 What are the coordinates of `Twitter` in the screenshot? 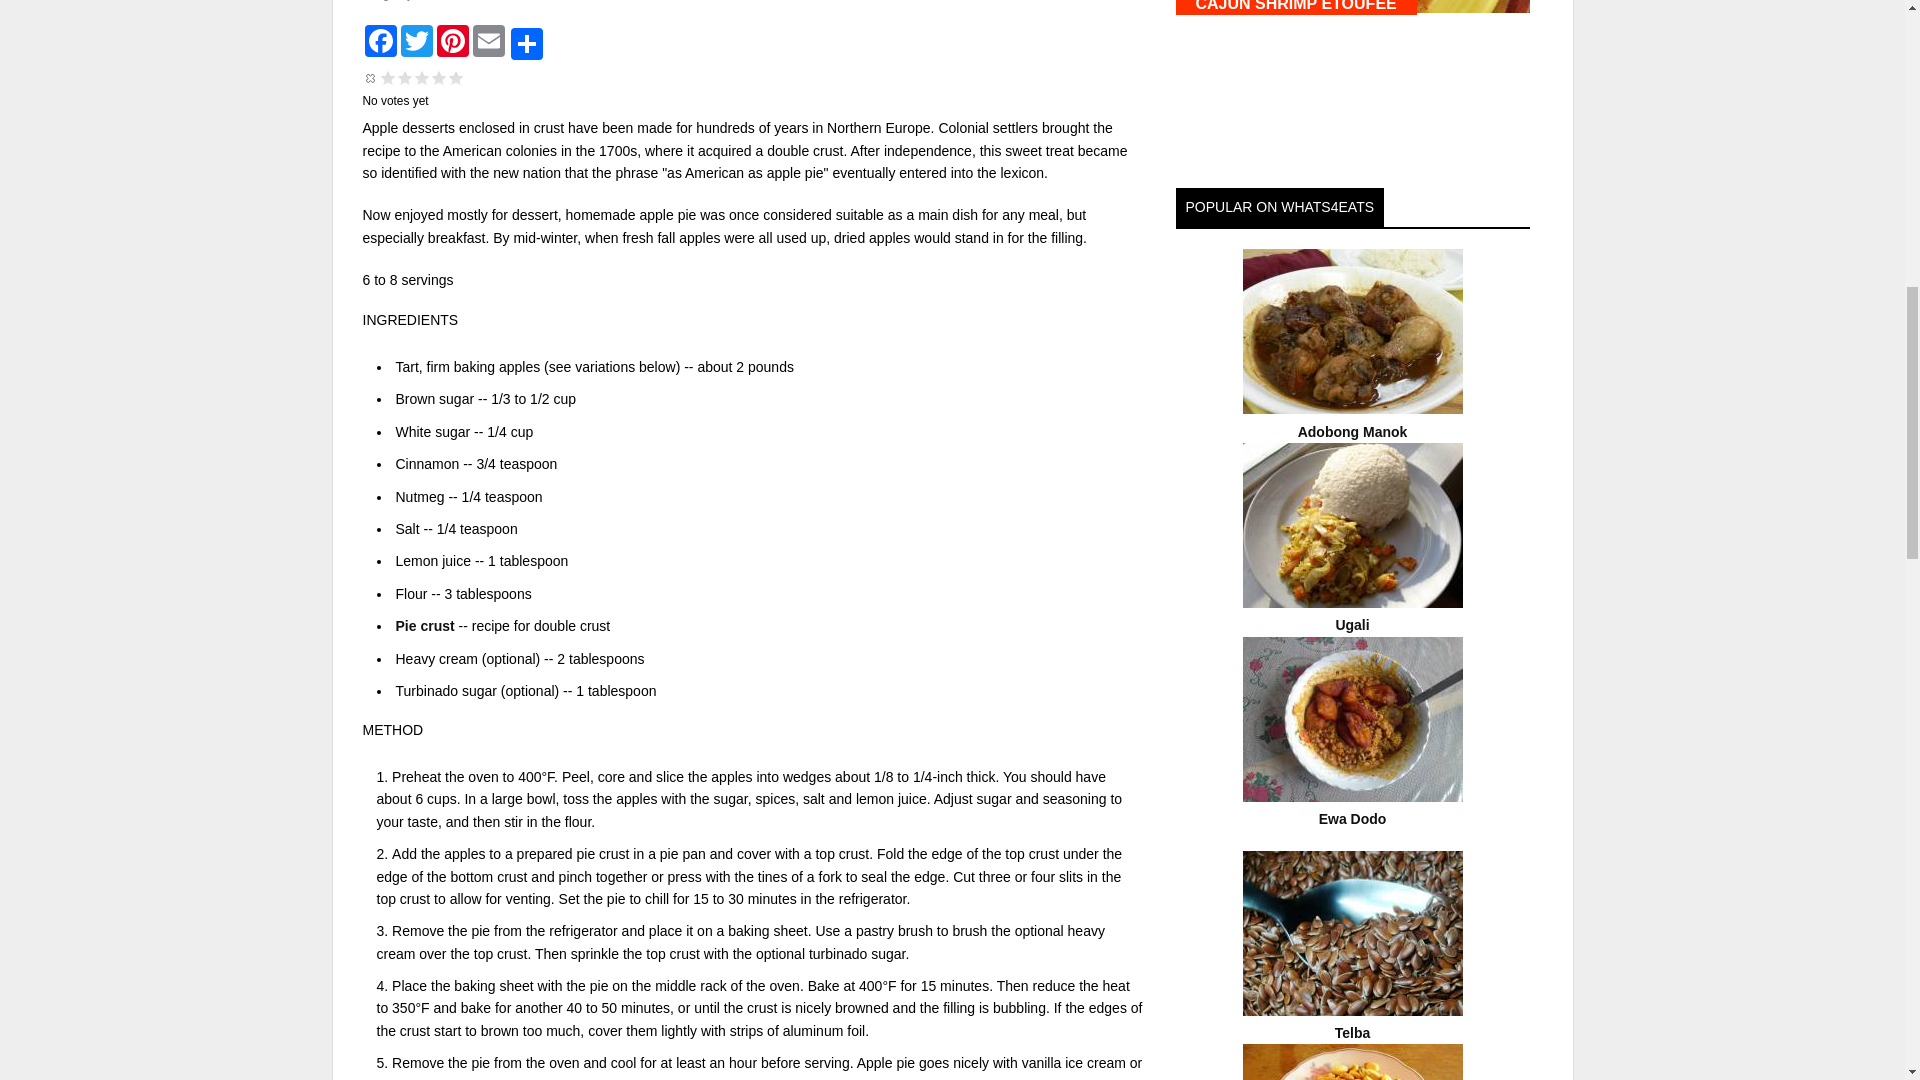 It's located at (415, 40).